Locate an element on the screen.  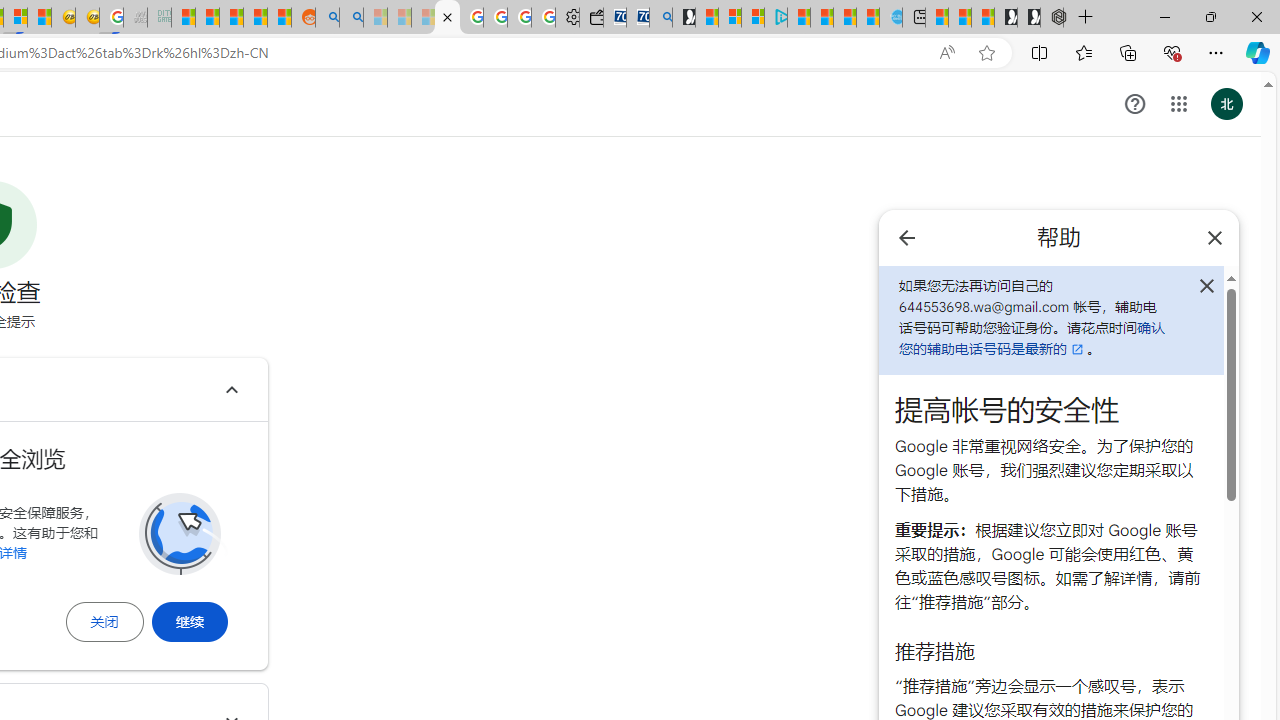
Student Loan Update: Forgiveness Program Ends This Month is located at coordinates (256, 18).